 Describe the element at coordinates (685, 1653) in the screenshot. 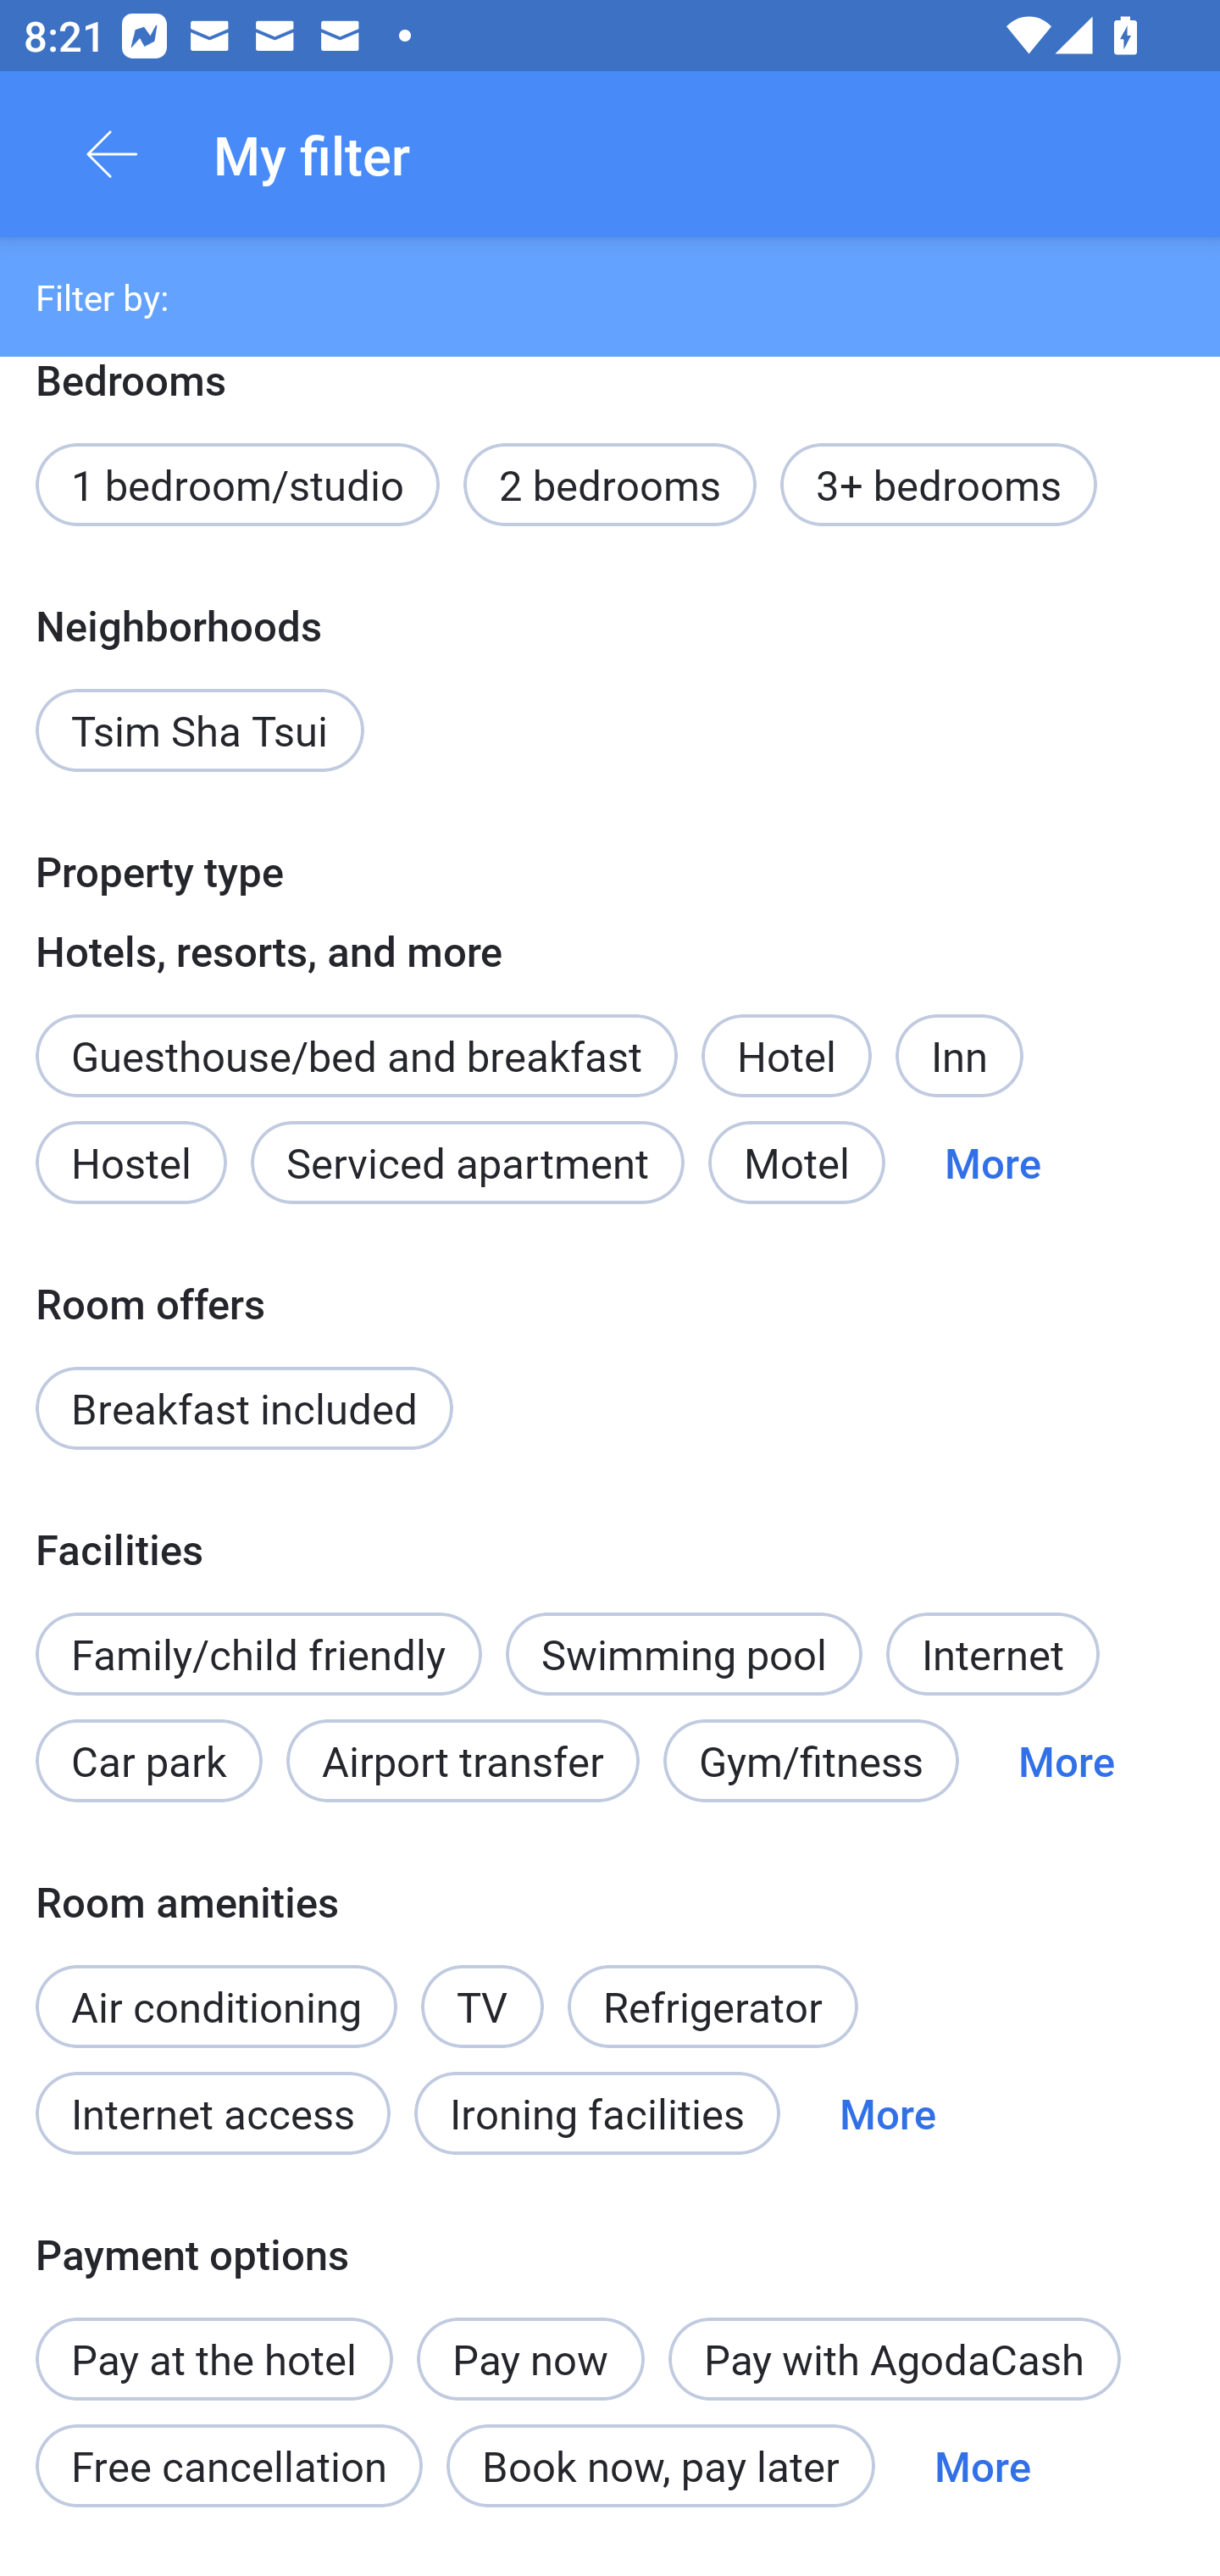

I see `Swimming pool` at that location.